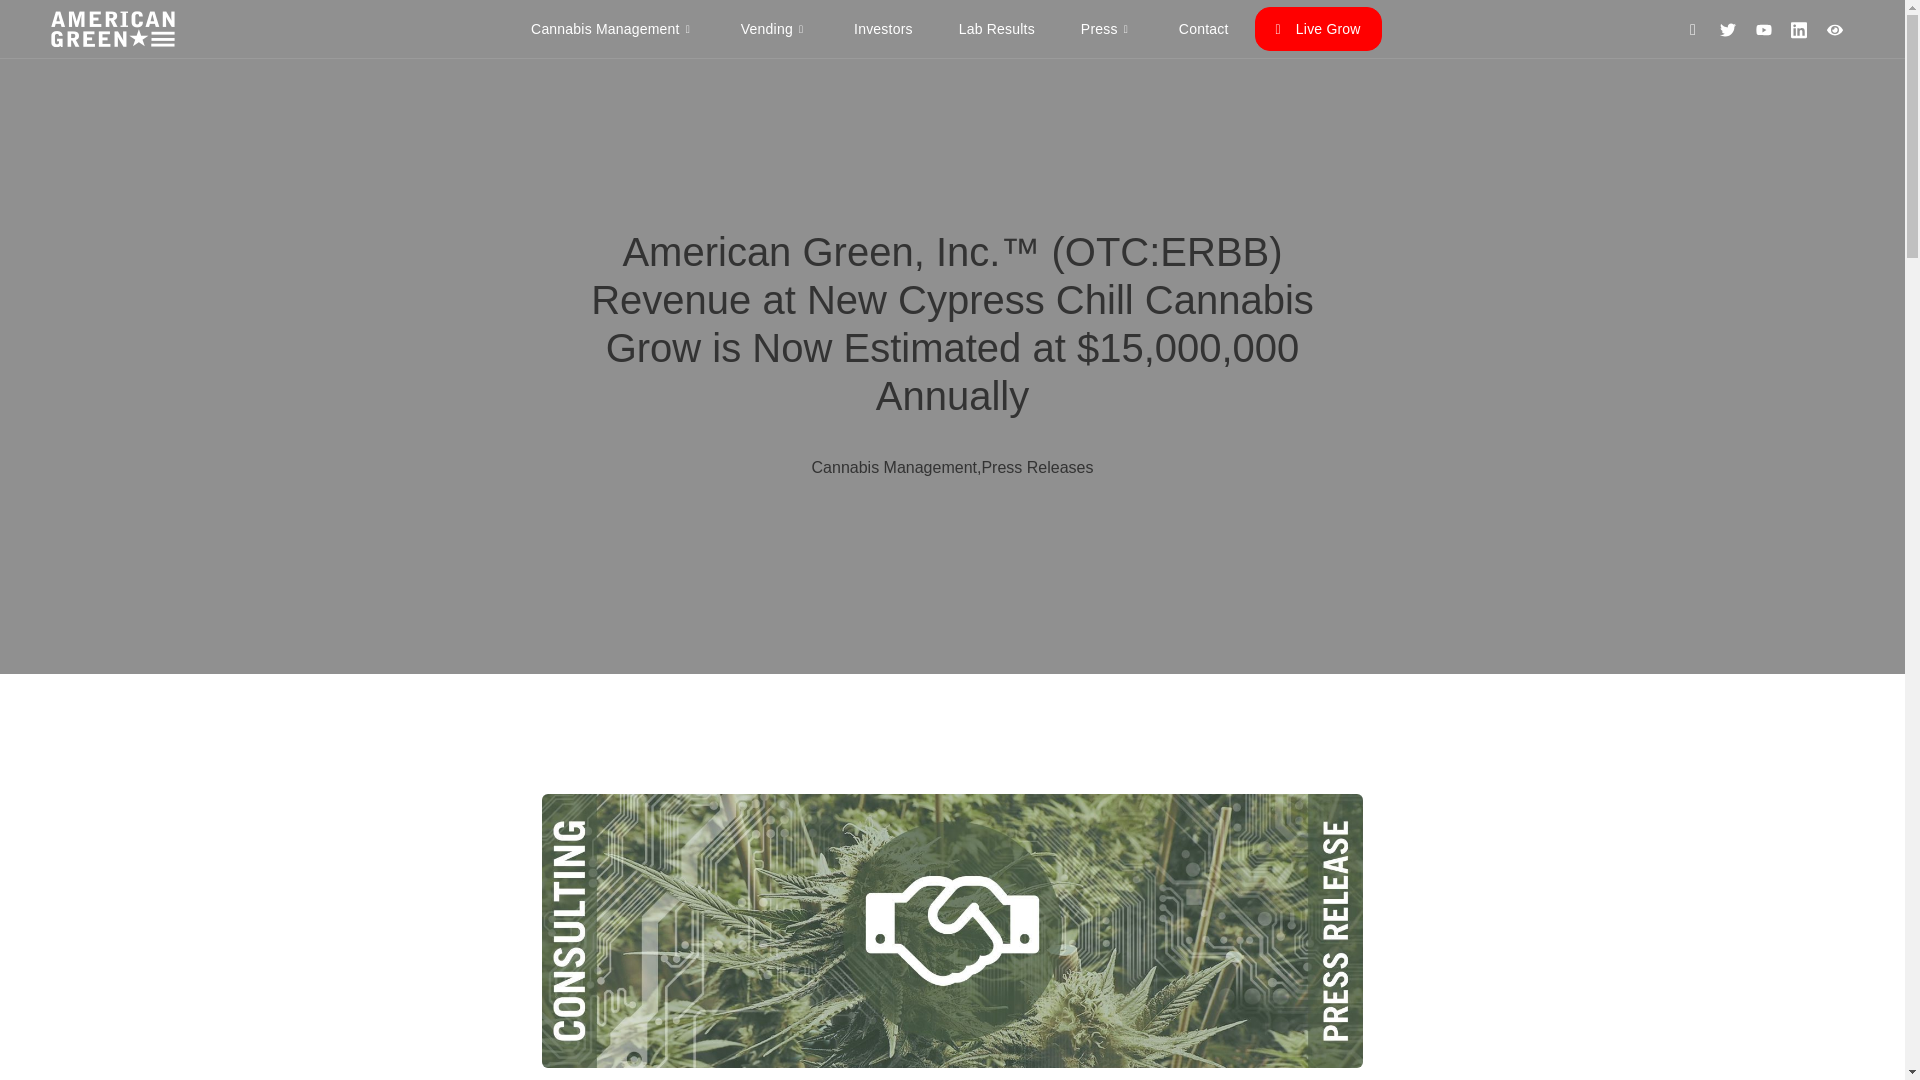 The height and width of the screenshot is (1080, 1920). I want to click on Live Grow, so click(1318, 28).